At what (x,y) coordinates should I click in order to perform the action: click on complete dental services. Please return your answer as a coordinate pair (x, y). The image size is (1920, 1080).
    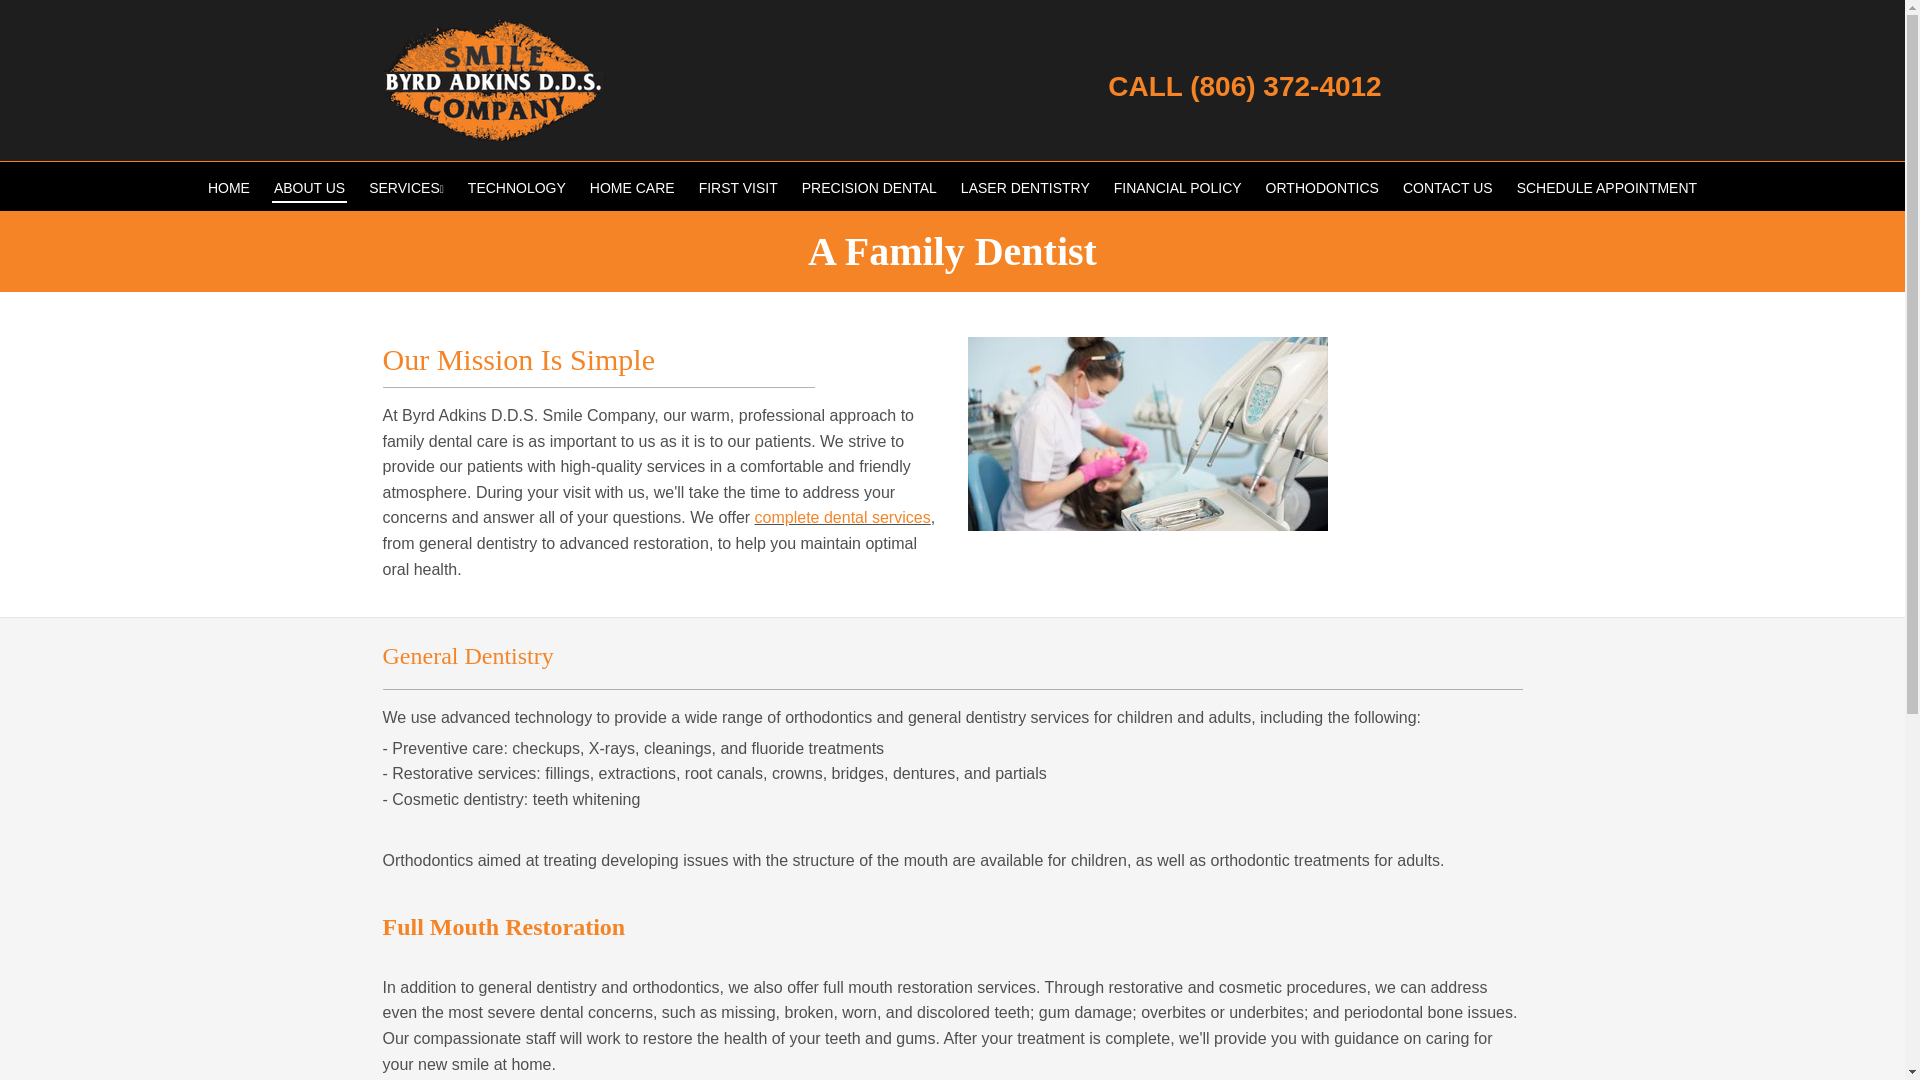
    Looking at the image, I should click on (842, 516).